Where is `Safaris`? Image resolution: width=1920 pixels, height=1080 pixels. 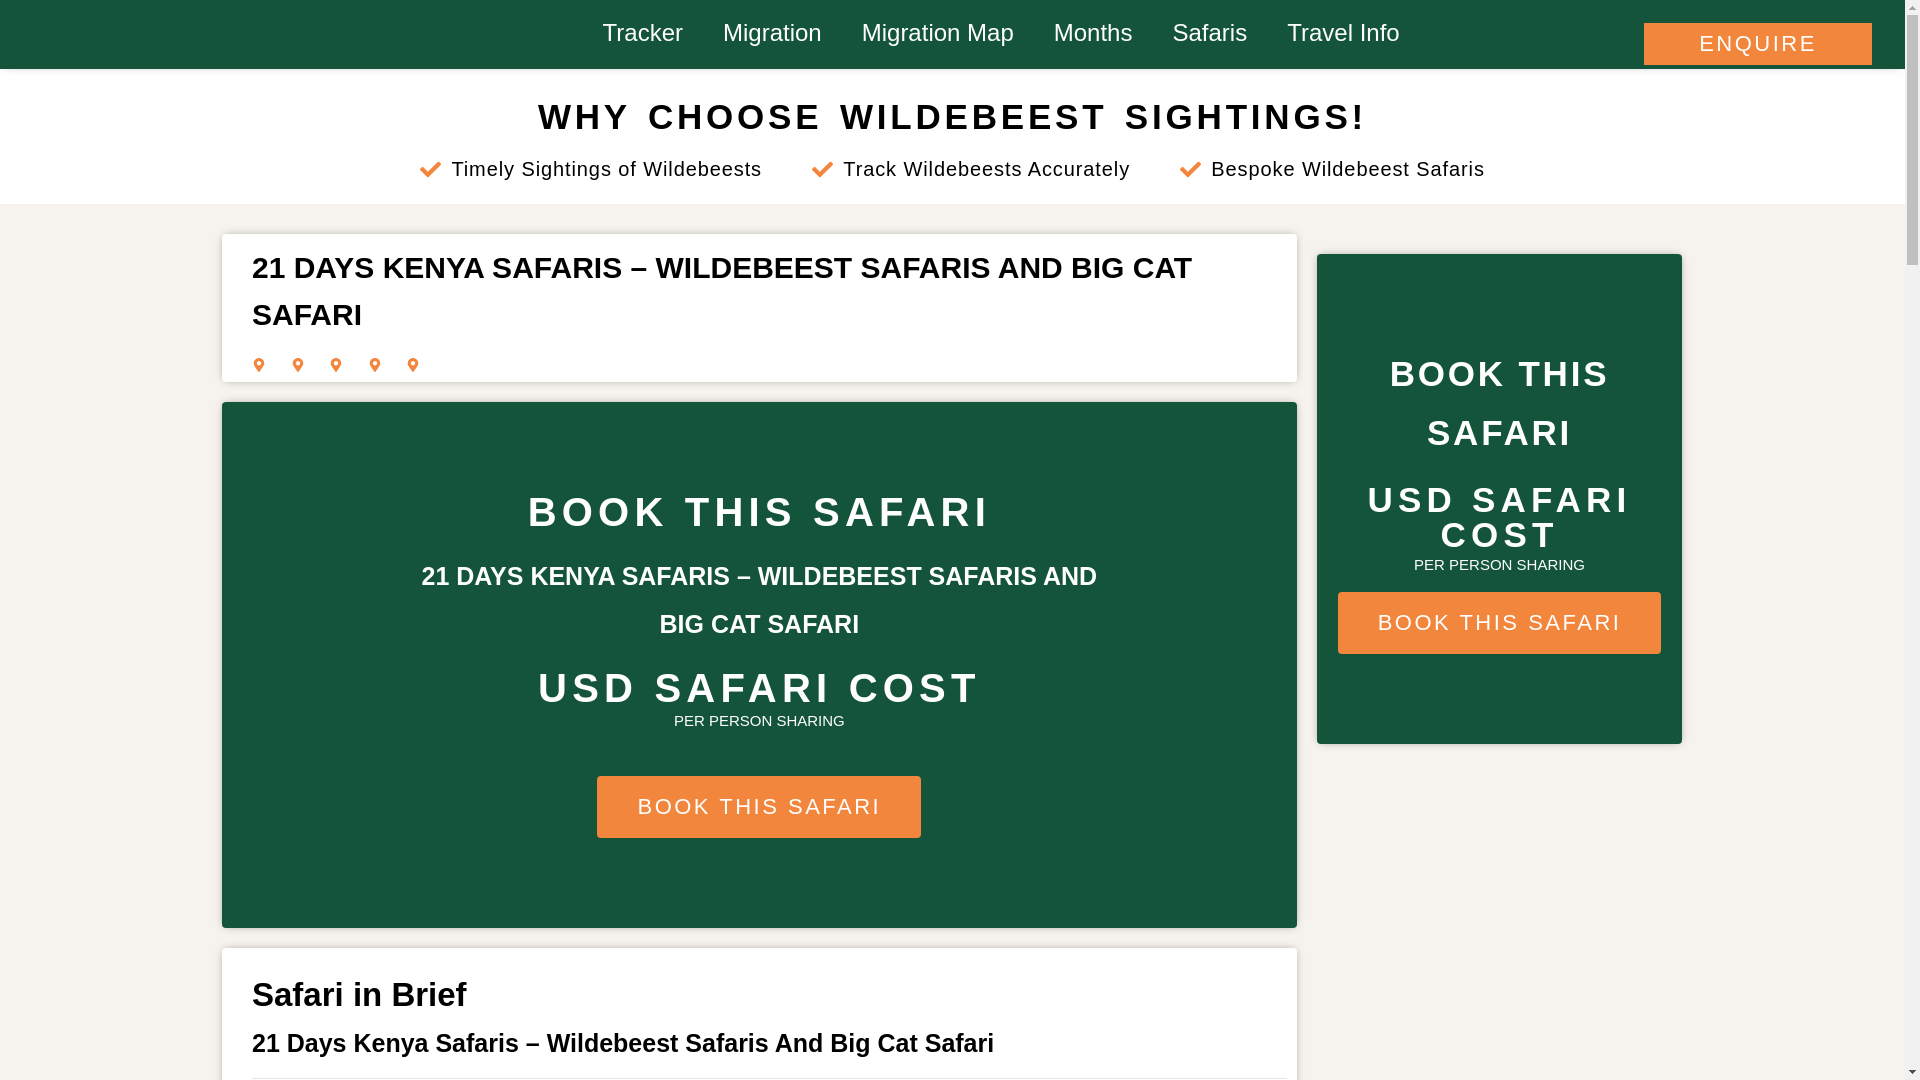
Safaris is located at coordinates (1210, 32).